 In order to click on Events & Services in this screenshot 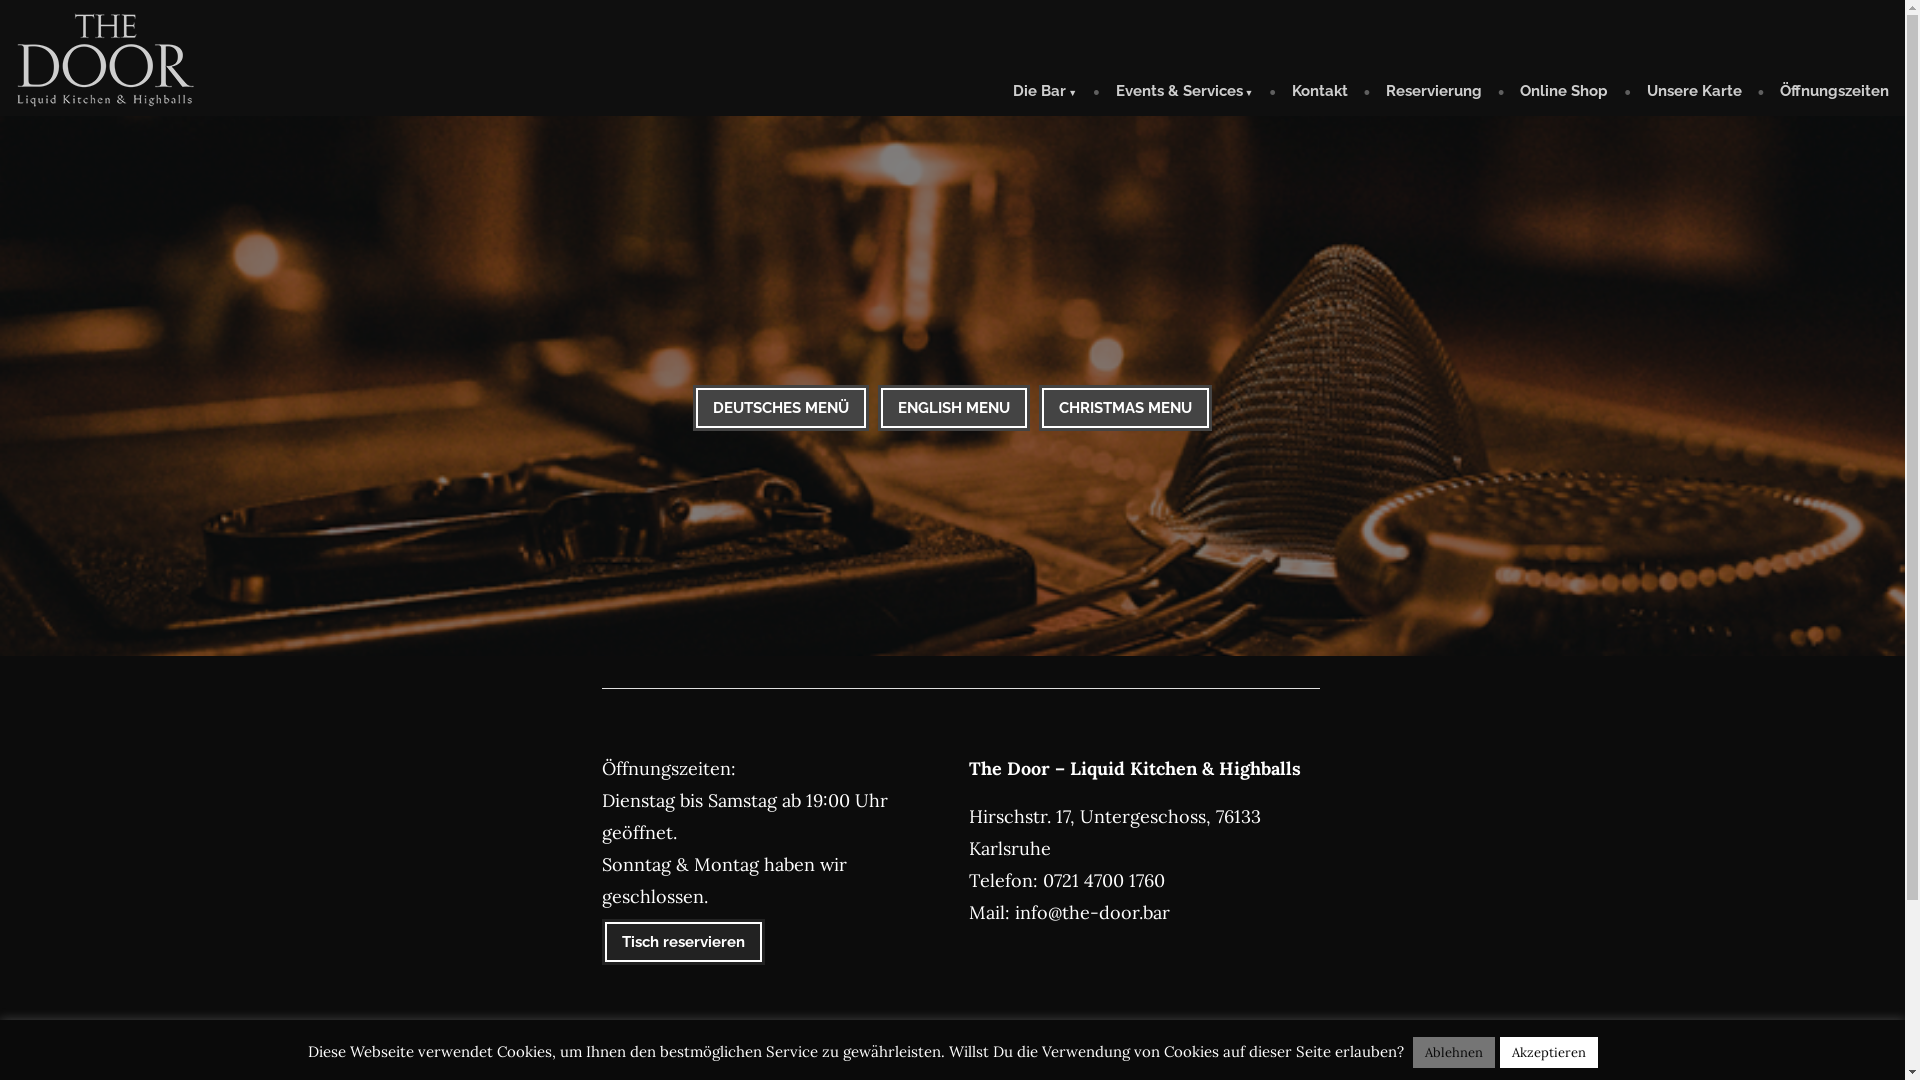, I will do `click(1185, 93)`.